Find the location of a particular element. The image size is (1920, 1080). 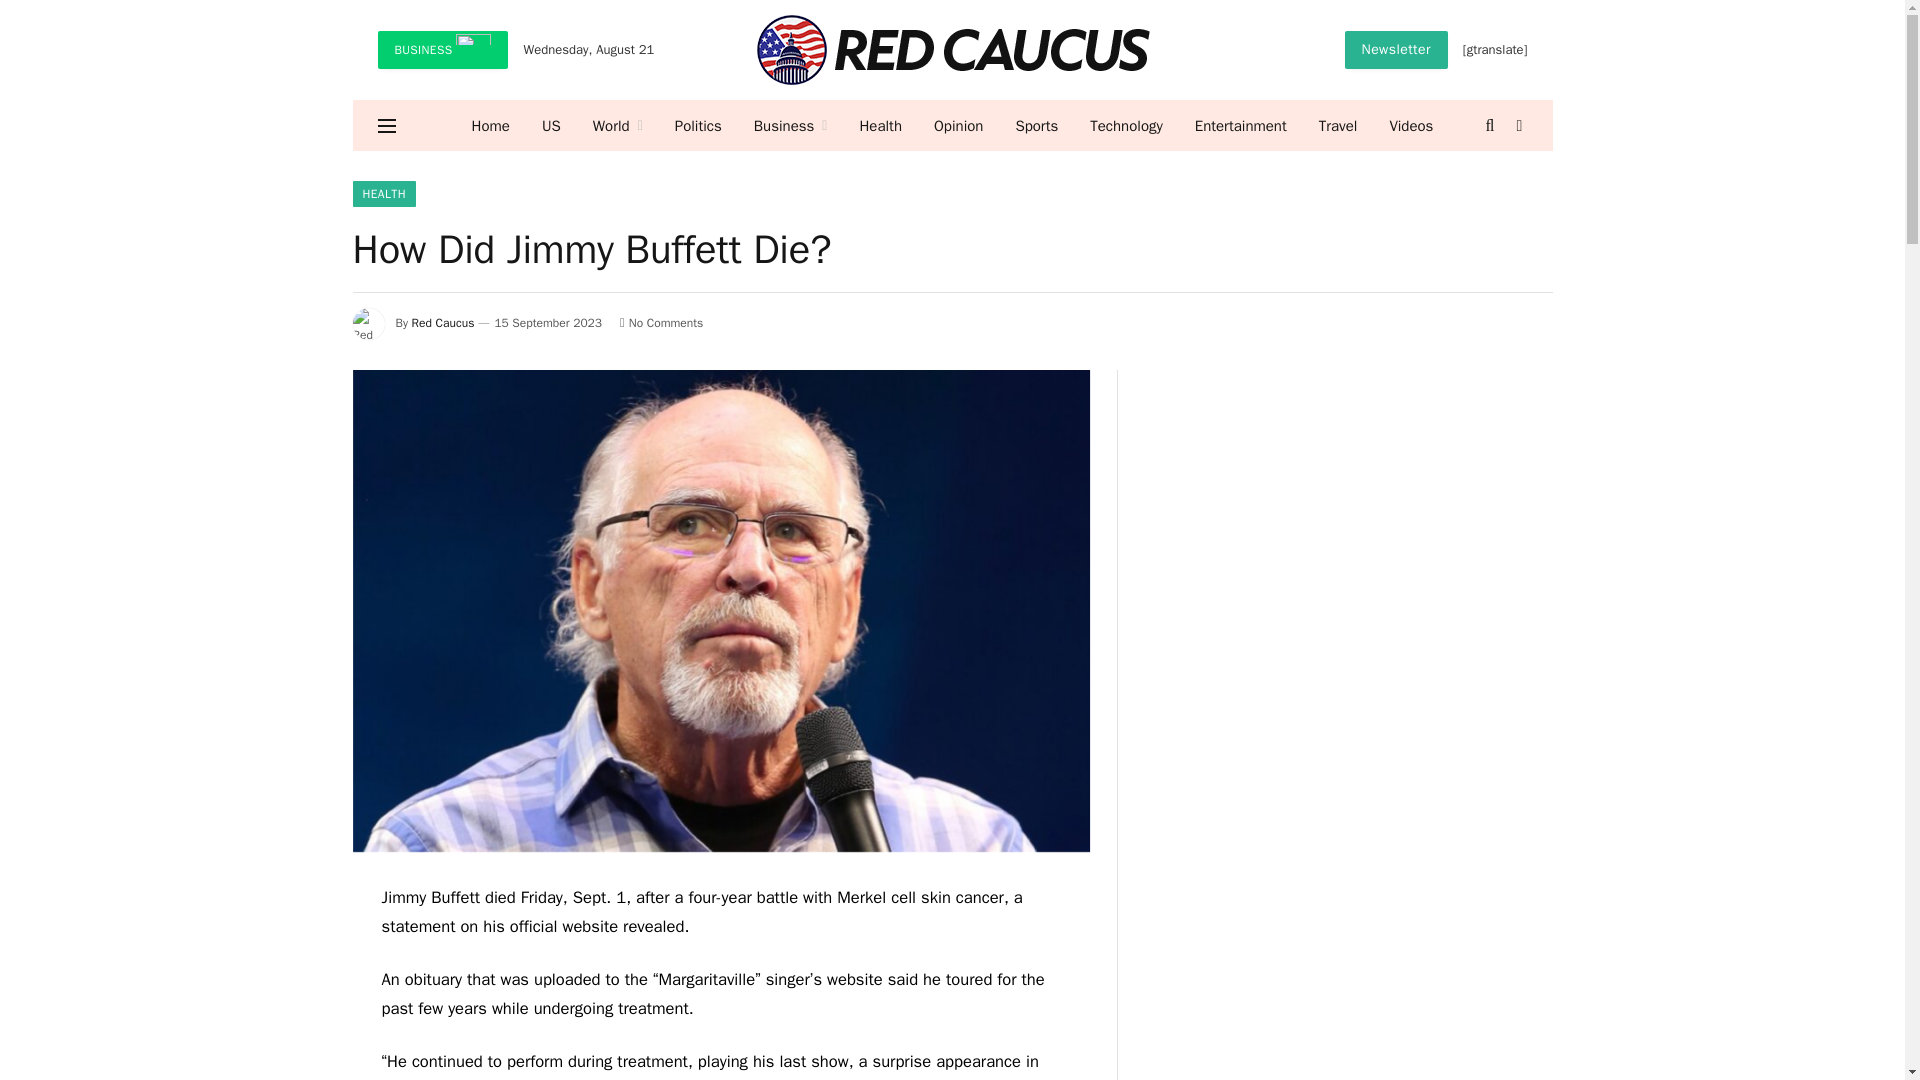

World is located at coordinates (618, 126).